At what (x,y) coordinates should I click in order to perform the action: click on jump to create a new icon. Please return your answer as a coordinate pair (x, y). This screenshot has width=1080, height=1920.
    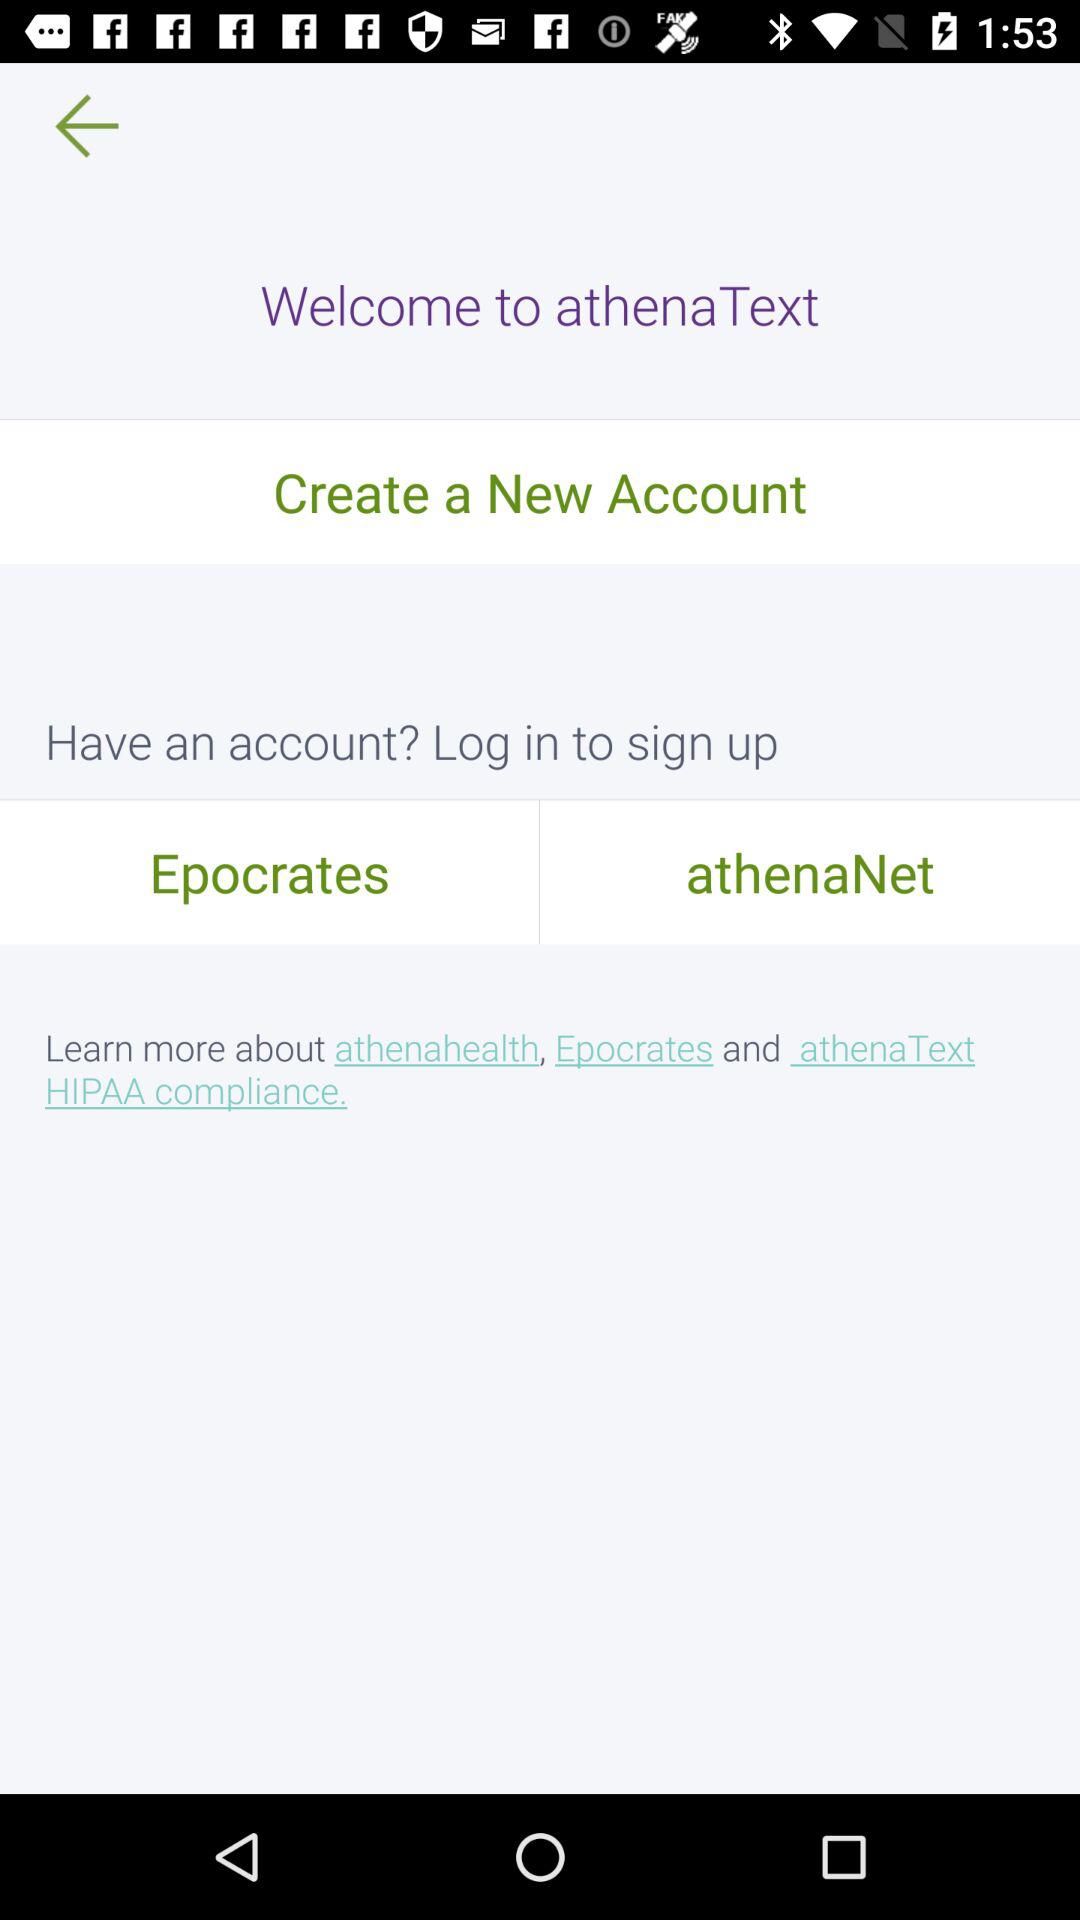
    Looking at the image, I should click on (540, 491).